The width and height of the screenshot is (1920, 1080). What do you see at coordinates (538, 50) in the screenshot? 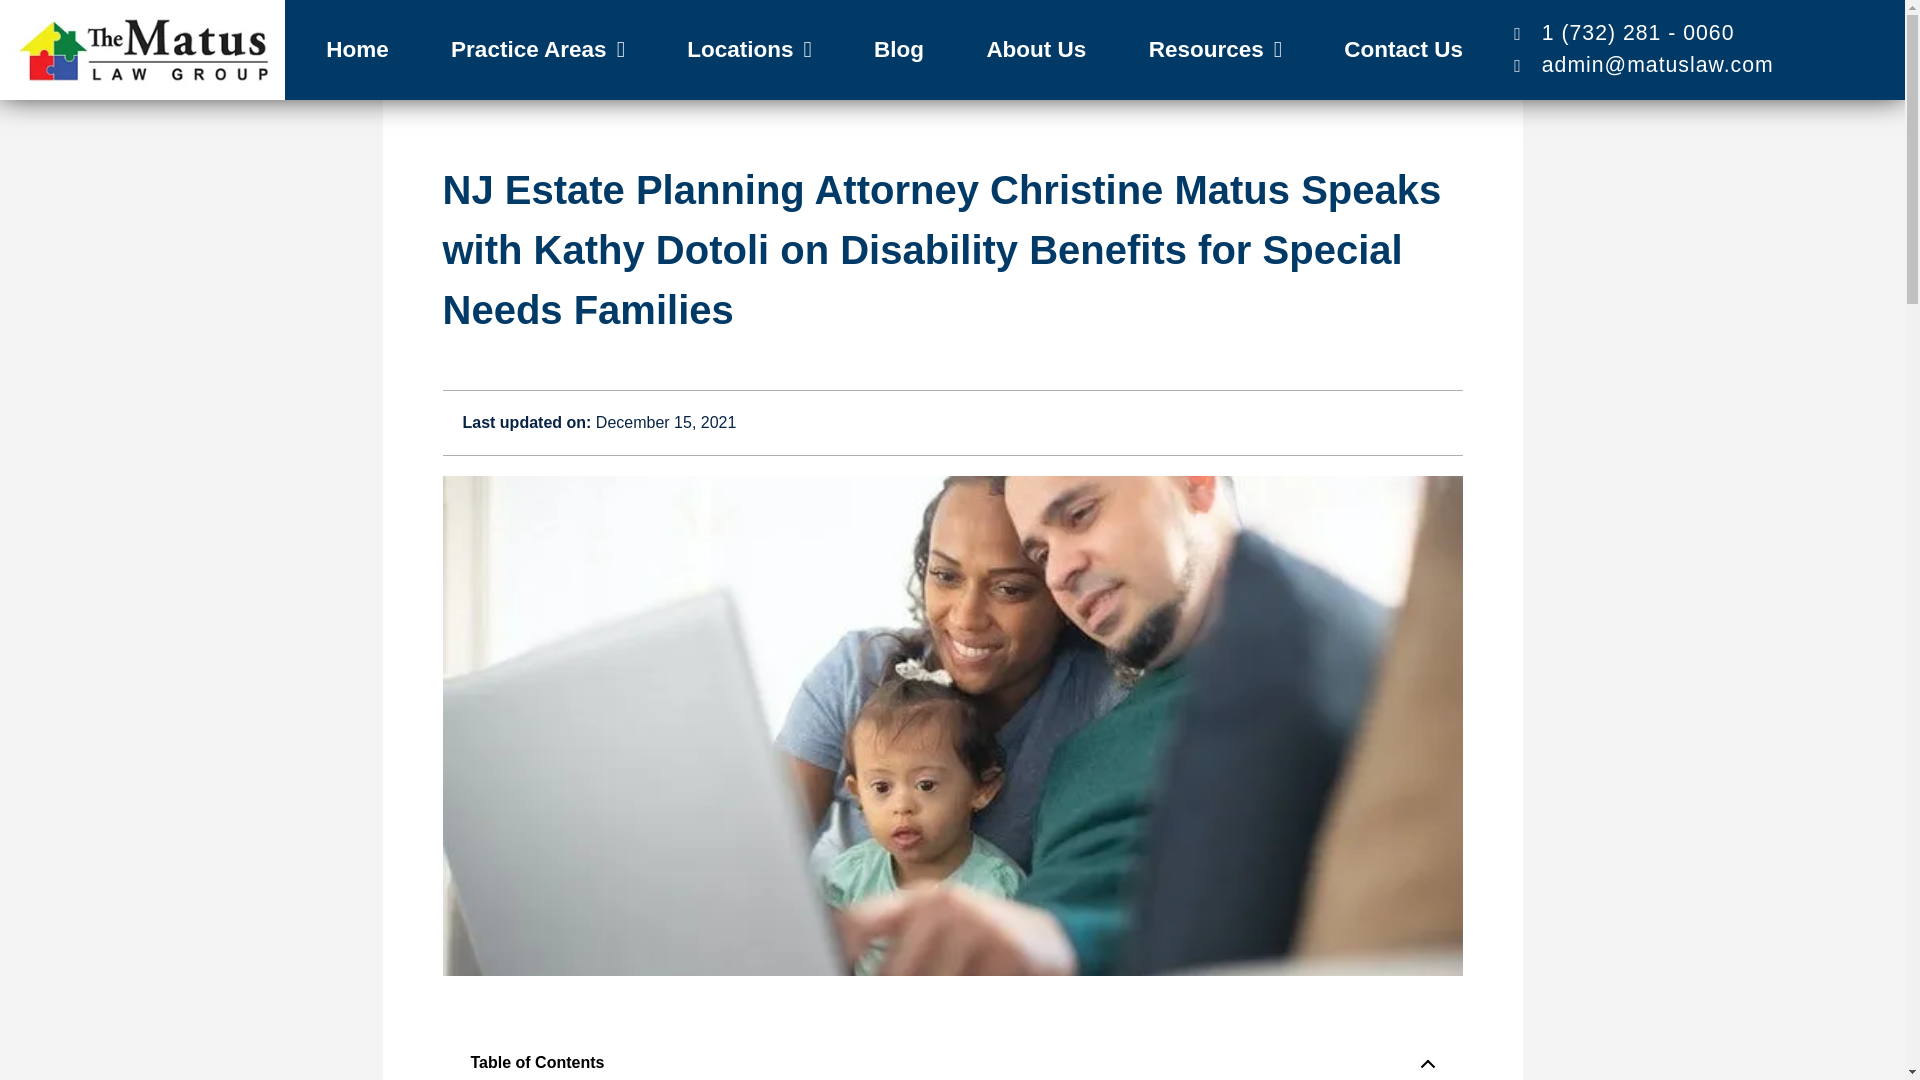
I see `Practice Areas` at bounding box center [538, 50].